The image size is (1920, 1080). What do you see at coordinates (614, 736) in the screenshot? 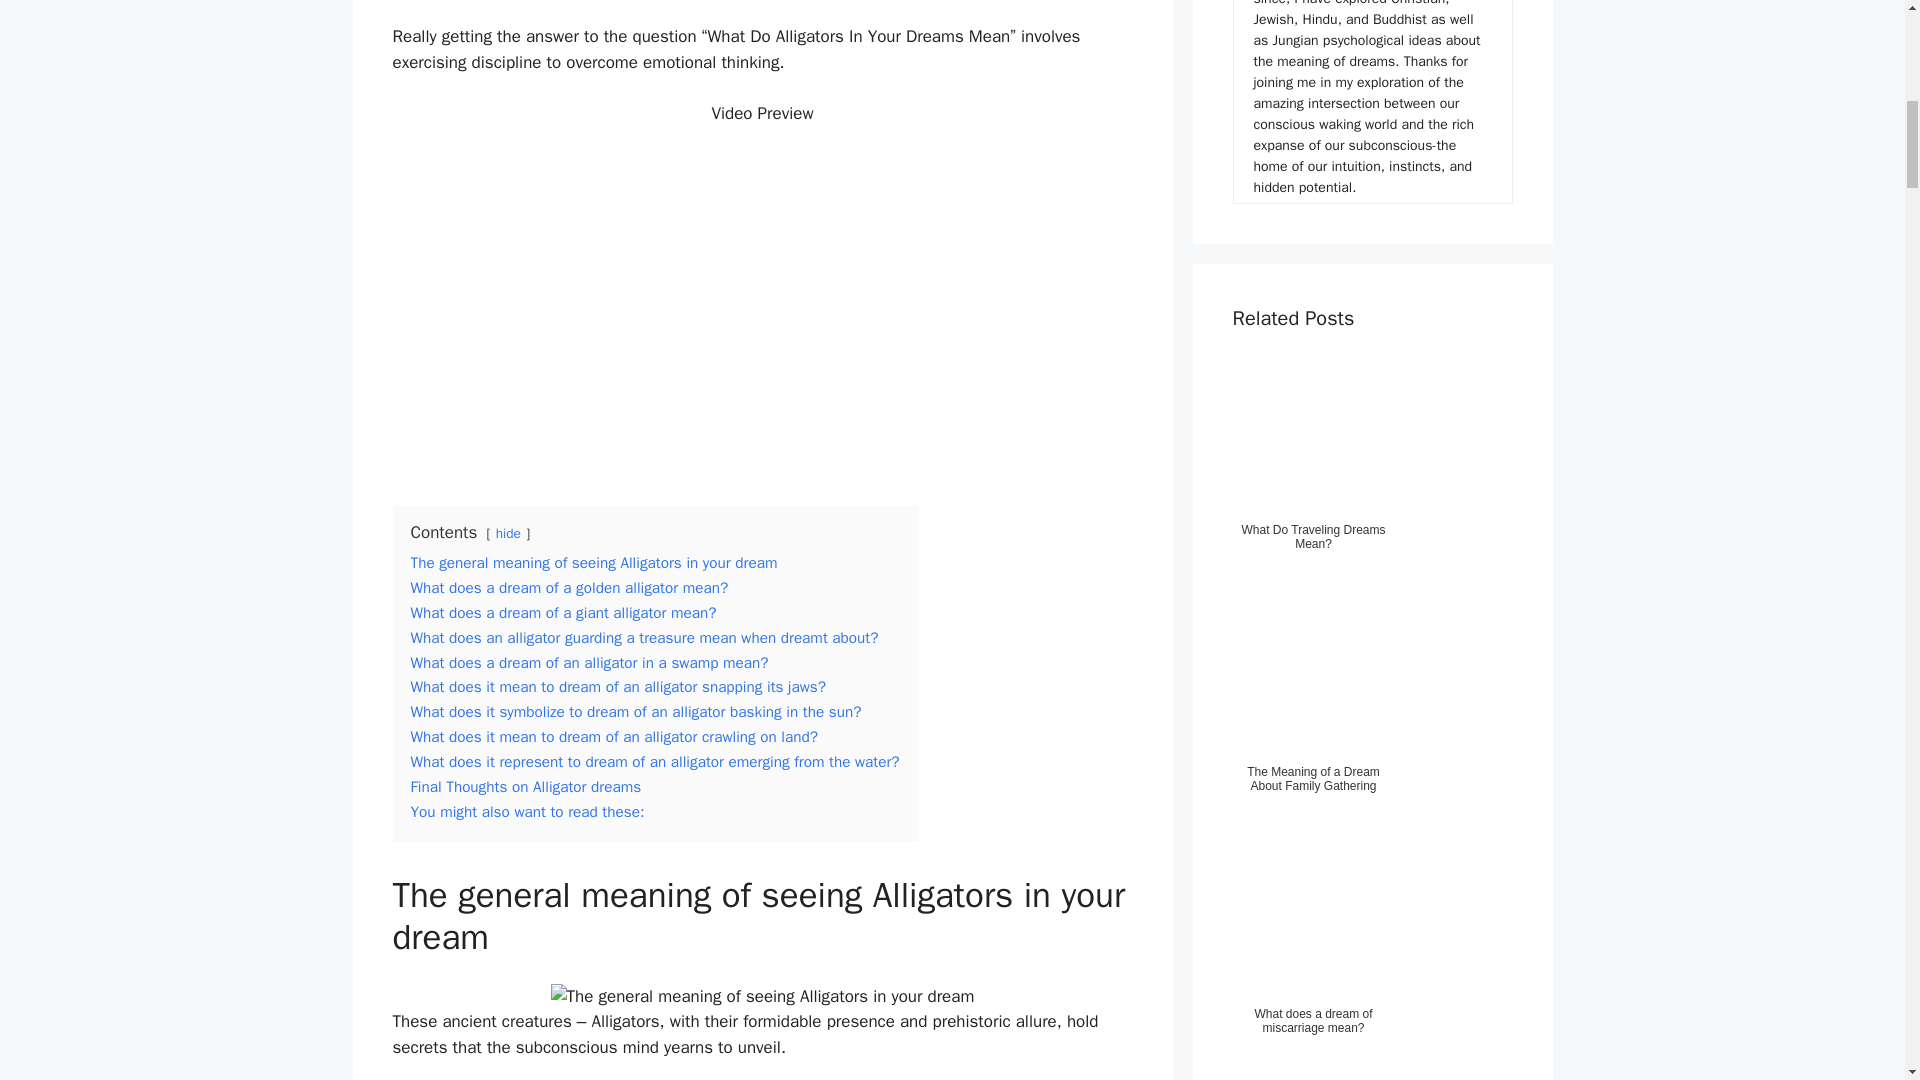
I see `What does it mean to dream of an alligator crawling on land?` at bounding box center [614, 736].